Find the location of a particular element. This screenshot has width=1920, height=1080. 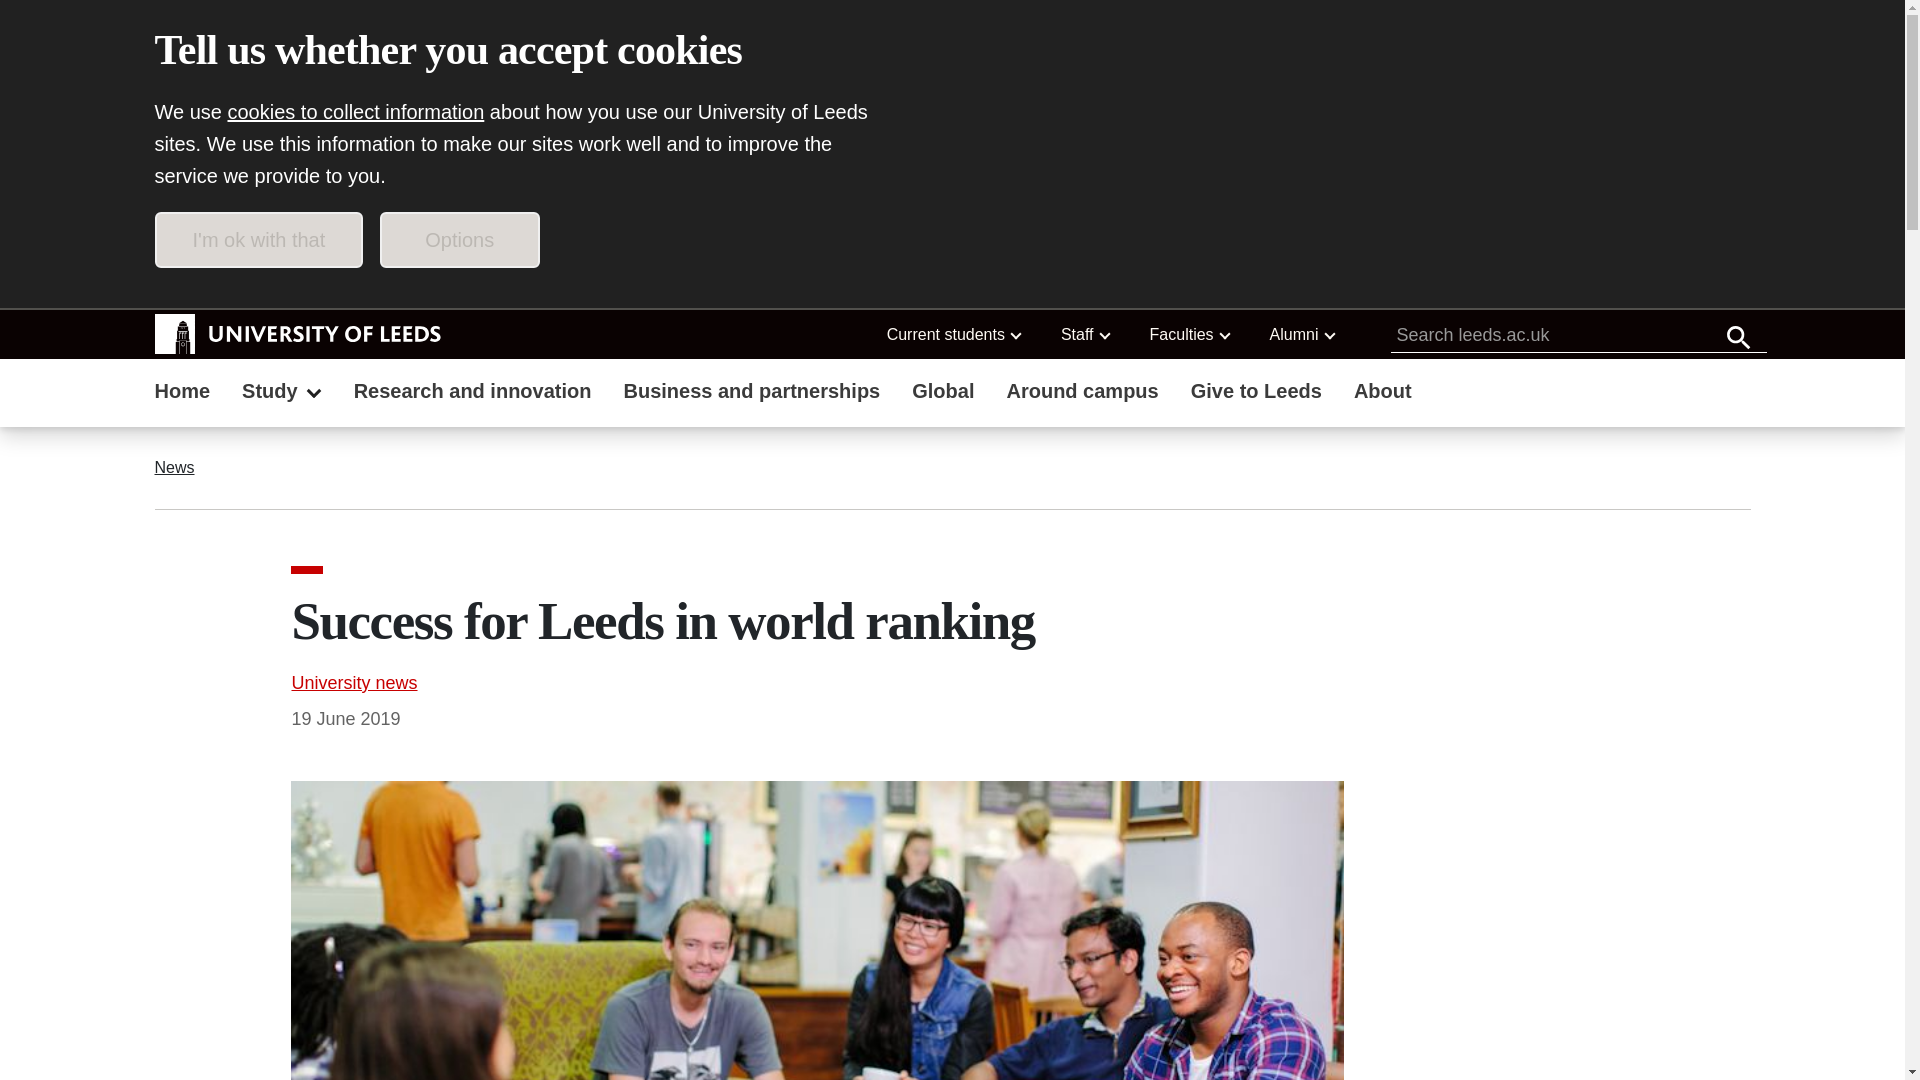

Global is located at coordinates (943, 393).